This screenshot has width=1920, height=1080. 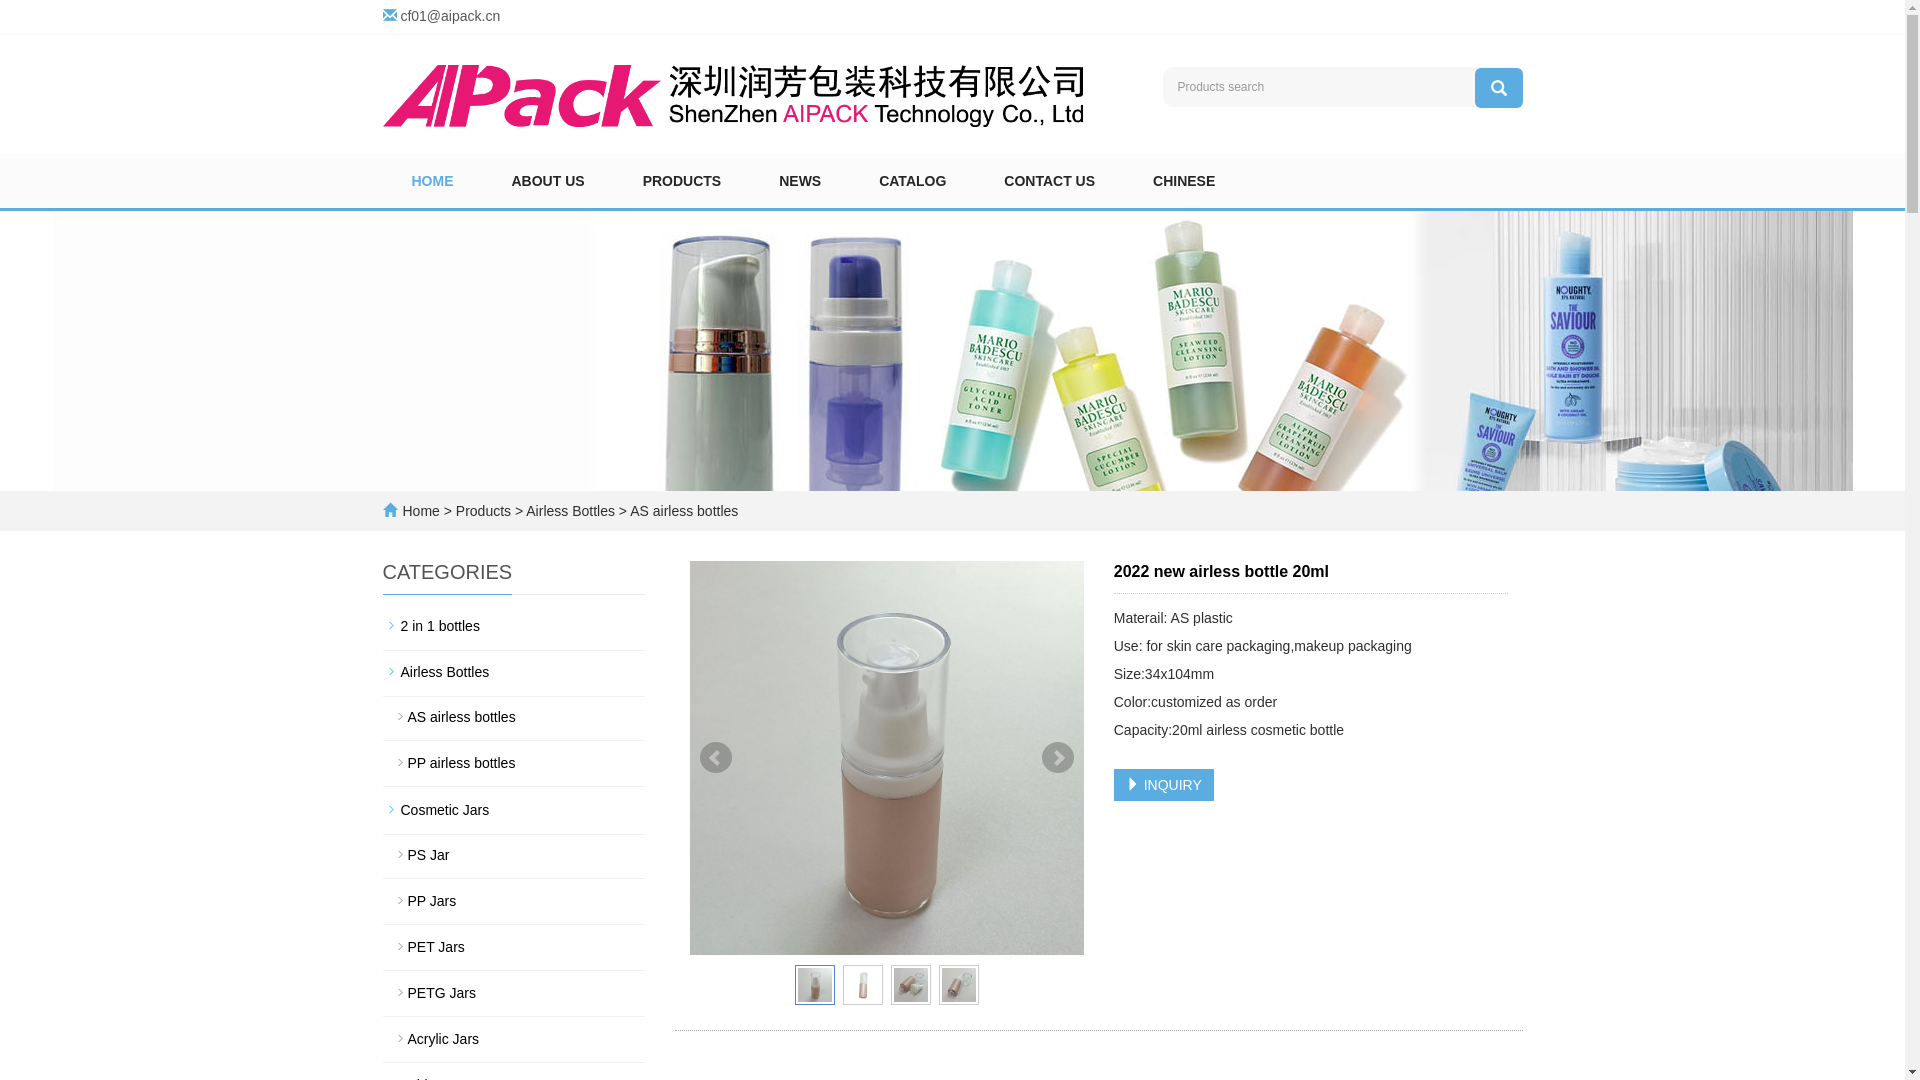 What do you see at coordinates (432, 181) in the screenshot?
I see `HOME` at bounding box center [432, 181].